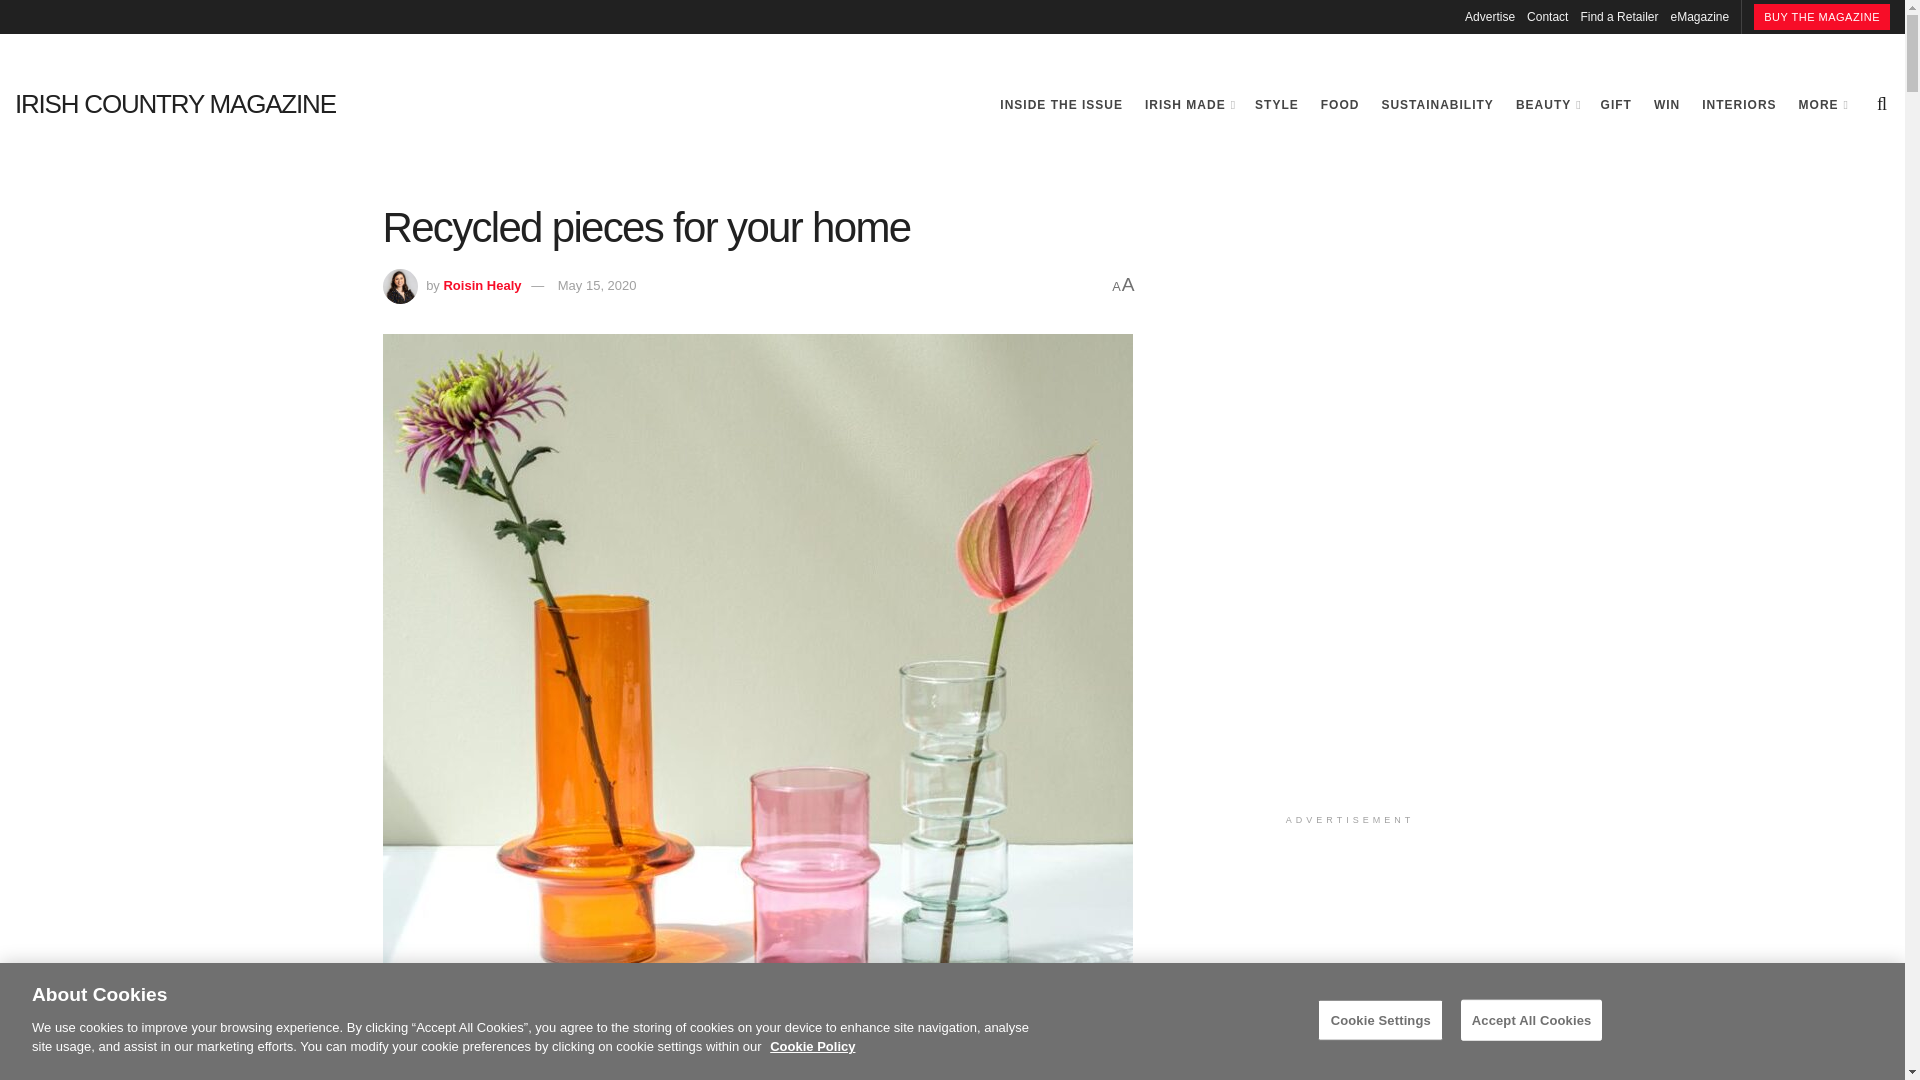  Describe the element at coordinates (1062, 104) in the screenshot. I see `INSIDE THE ISSUE` at that location.